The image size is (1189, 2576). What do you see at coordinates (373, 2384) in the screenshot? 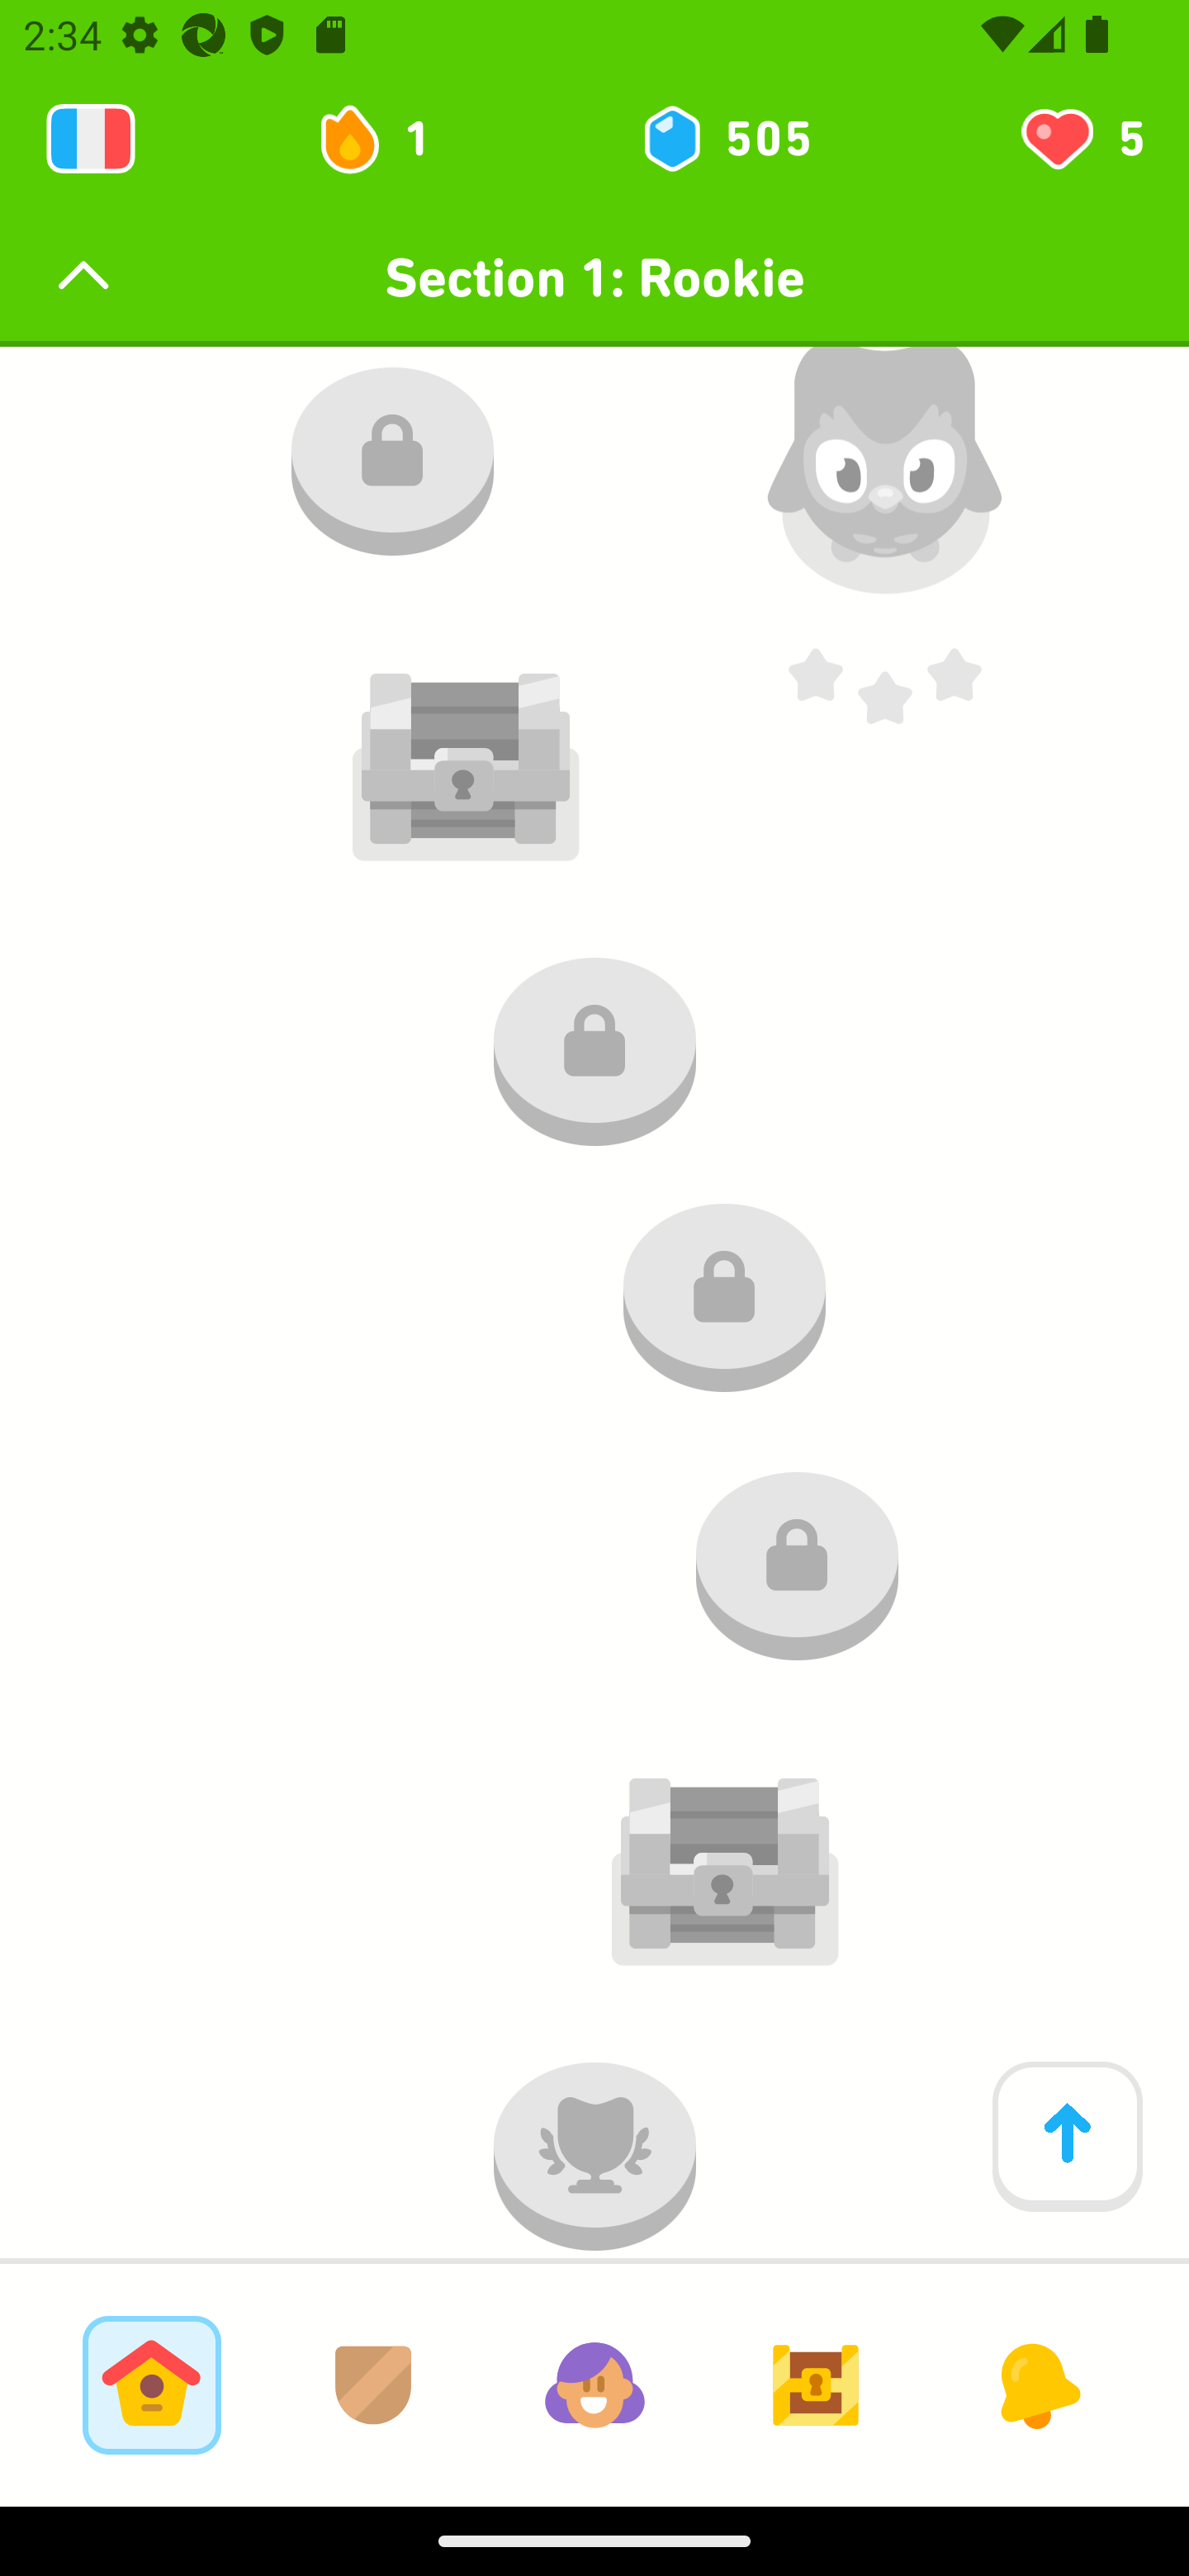
I see `Leagues Tab` at bounding box center [373, 2384].